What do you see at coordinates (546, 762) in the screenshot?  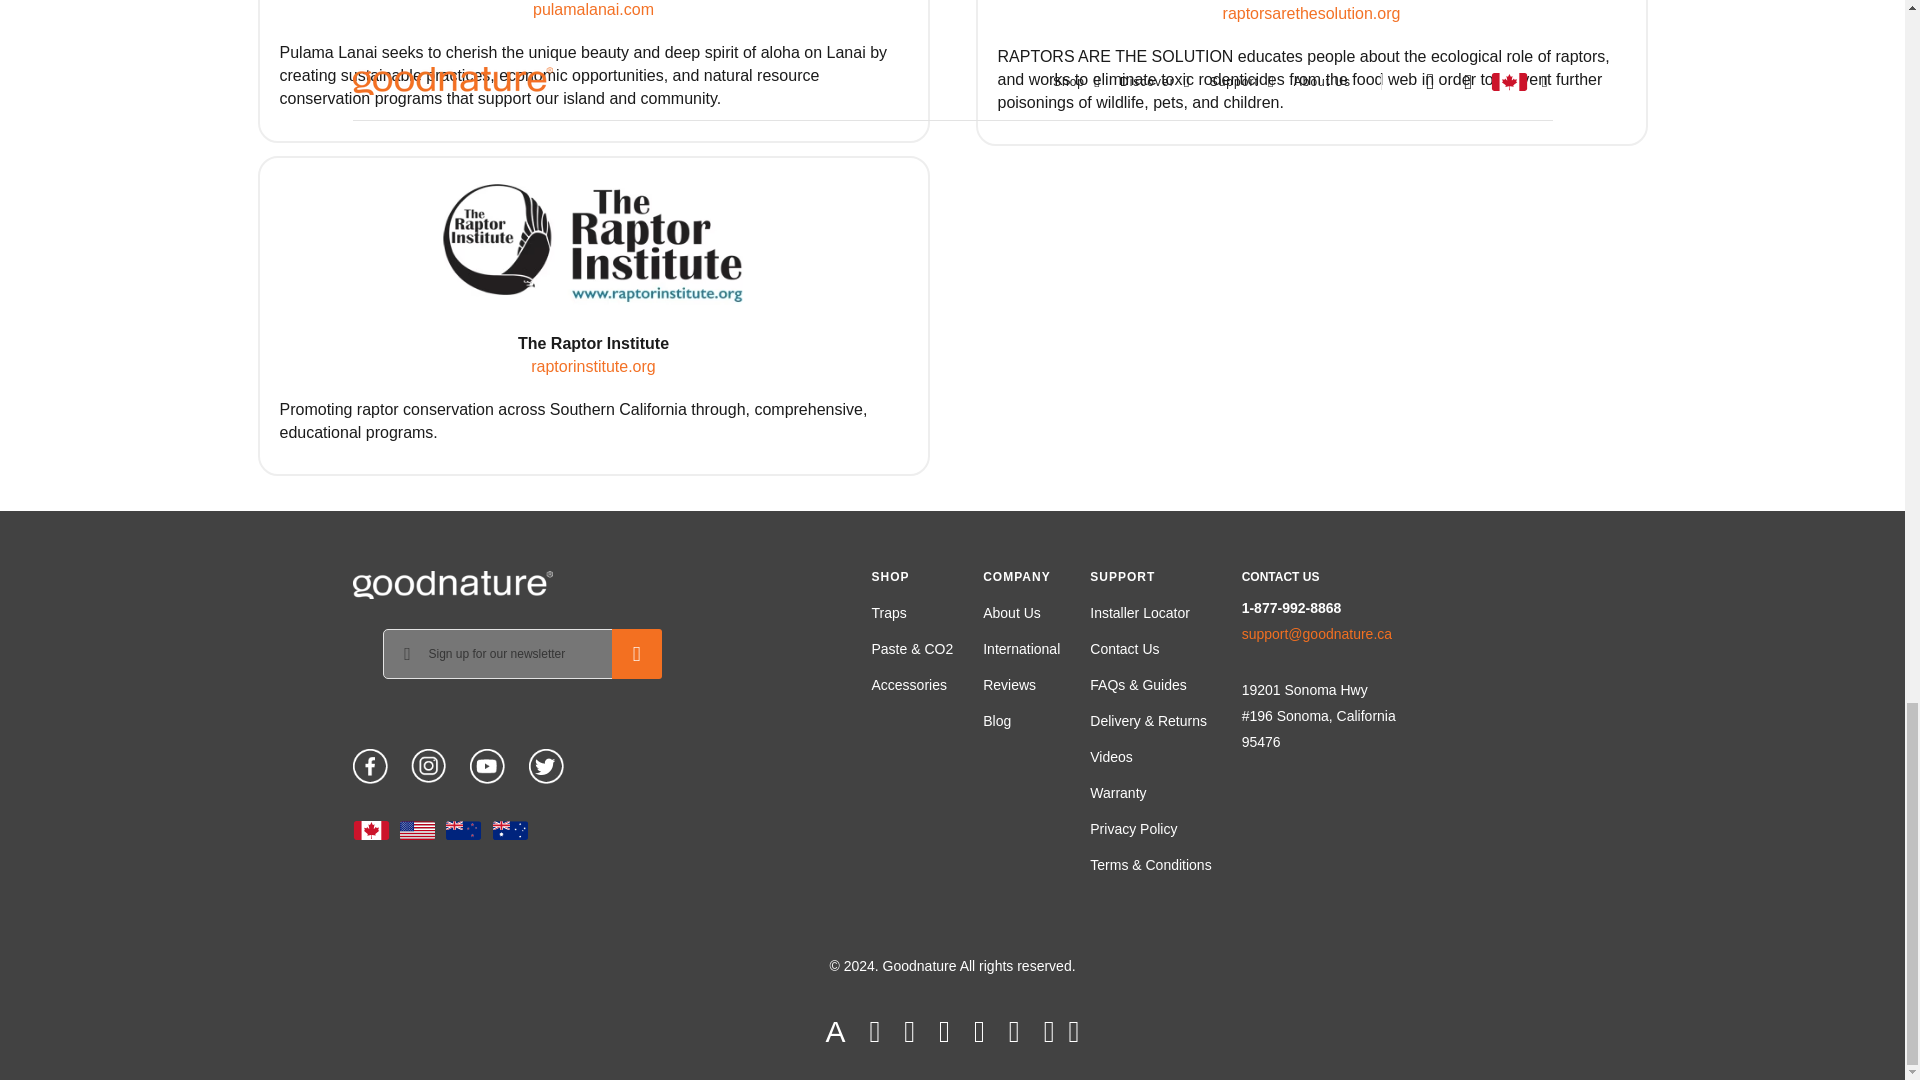 I see `Twitter` at bounding box center [546, 762].